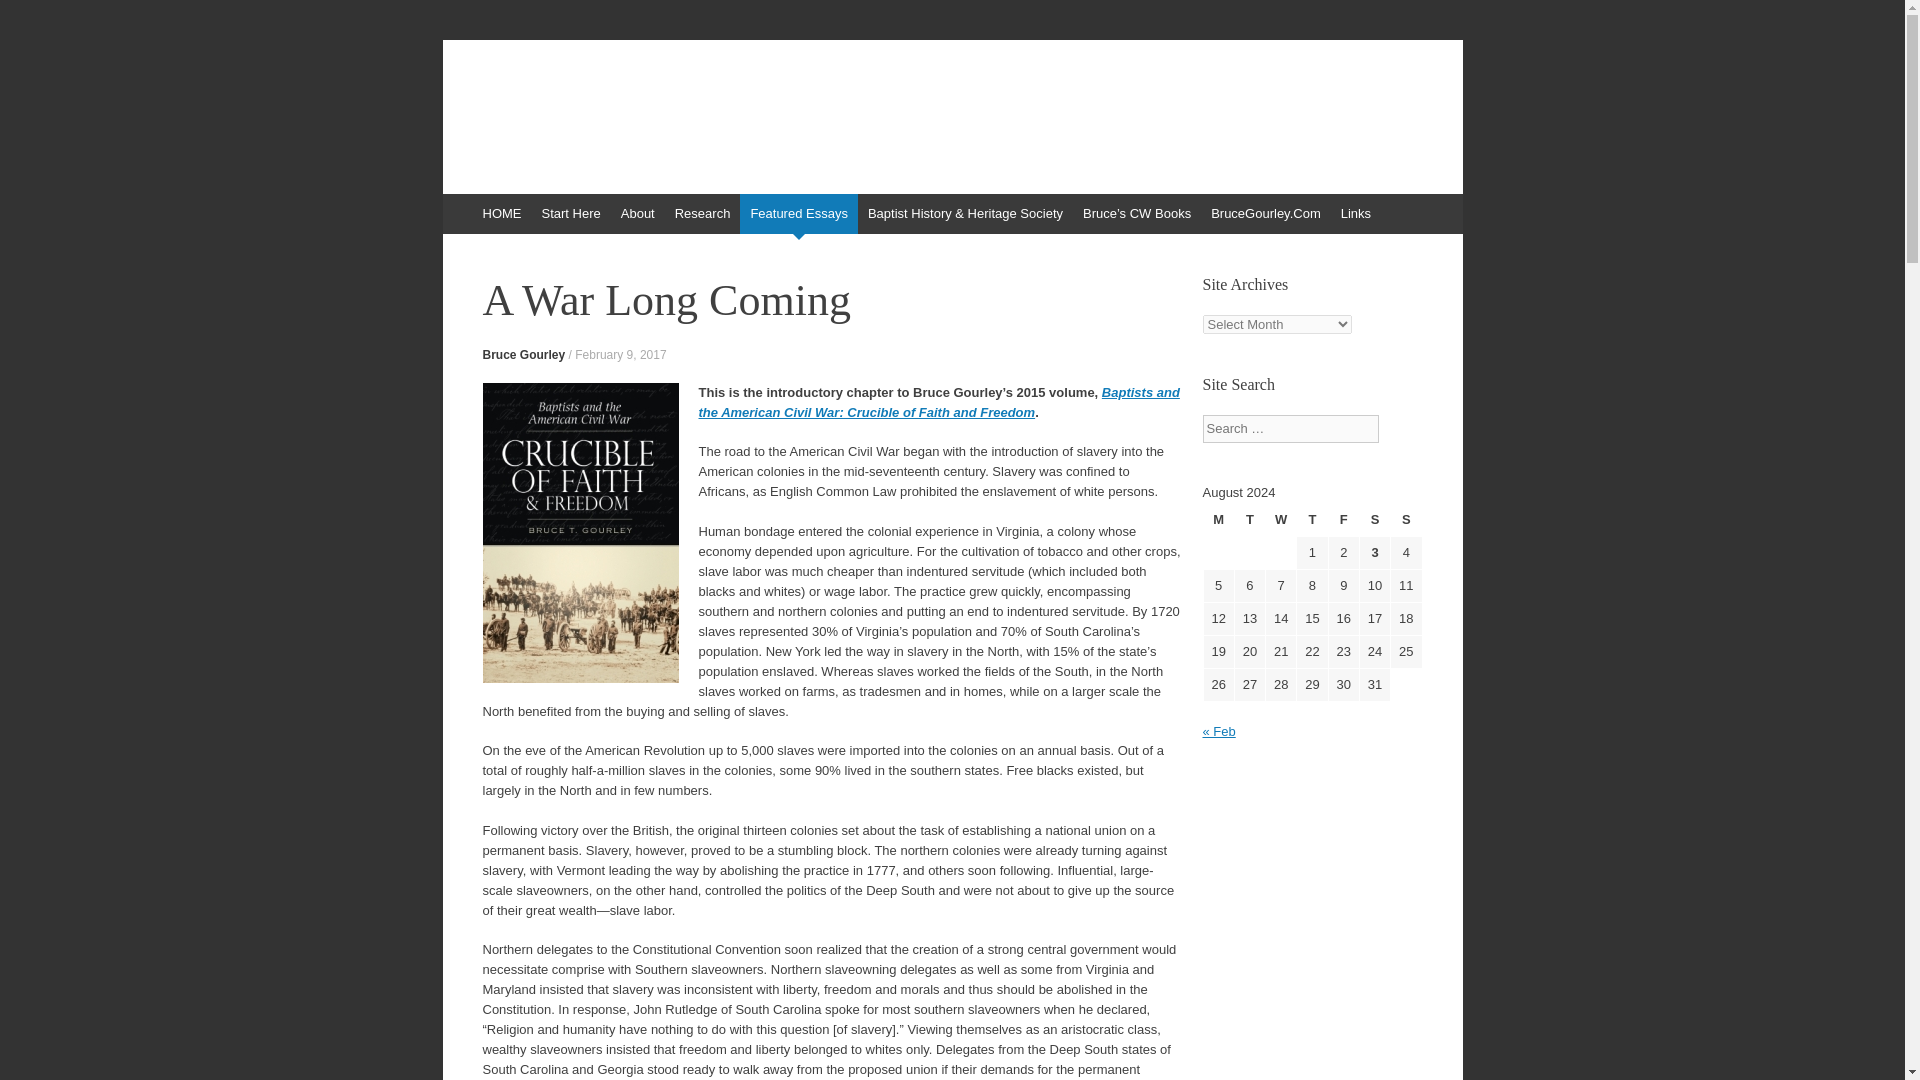 This screenshot has height=1080, width=1920. I want to click on Thursday, so click(1312, 520).